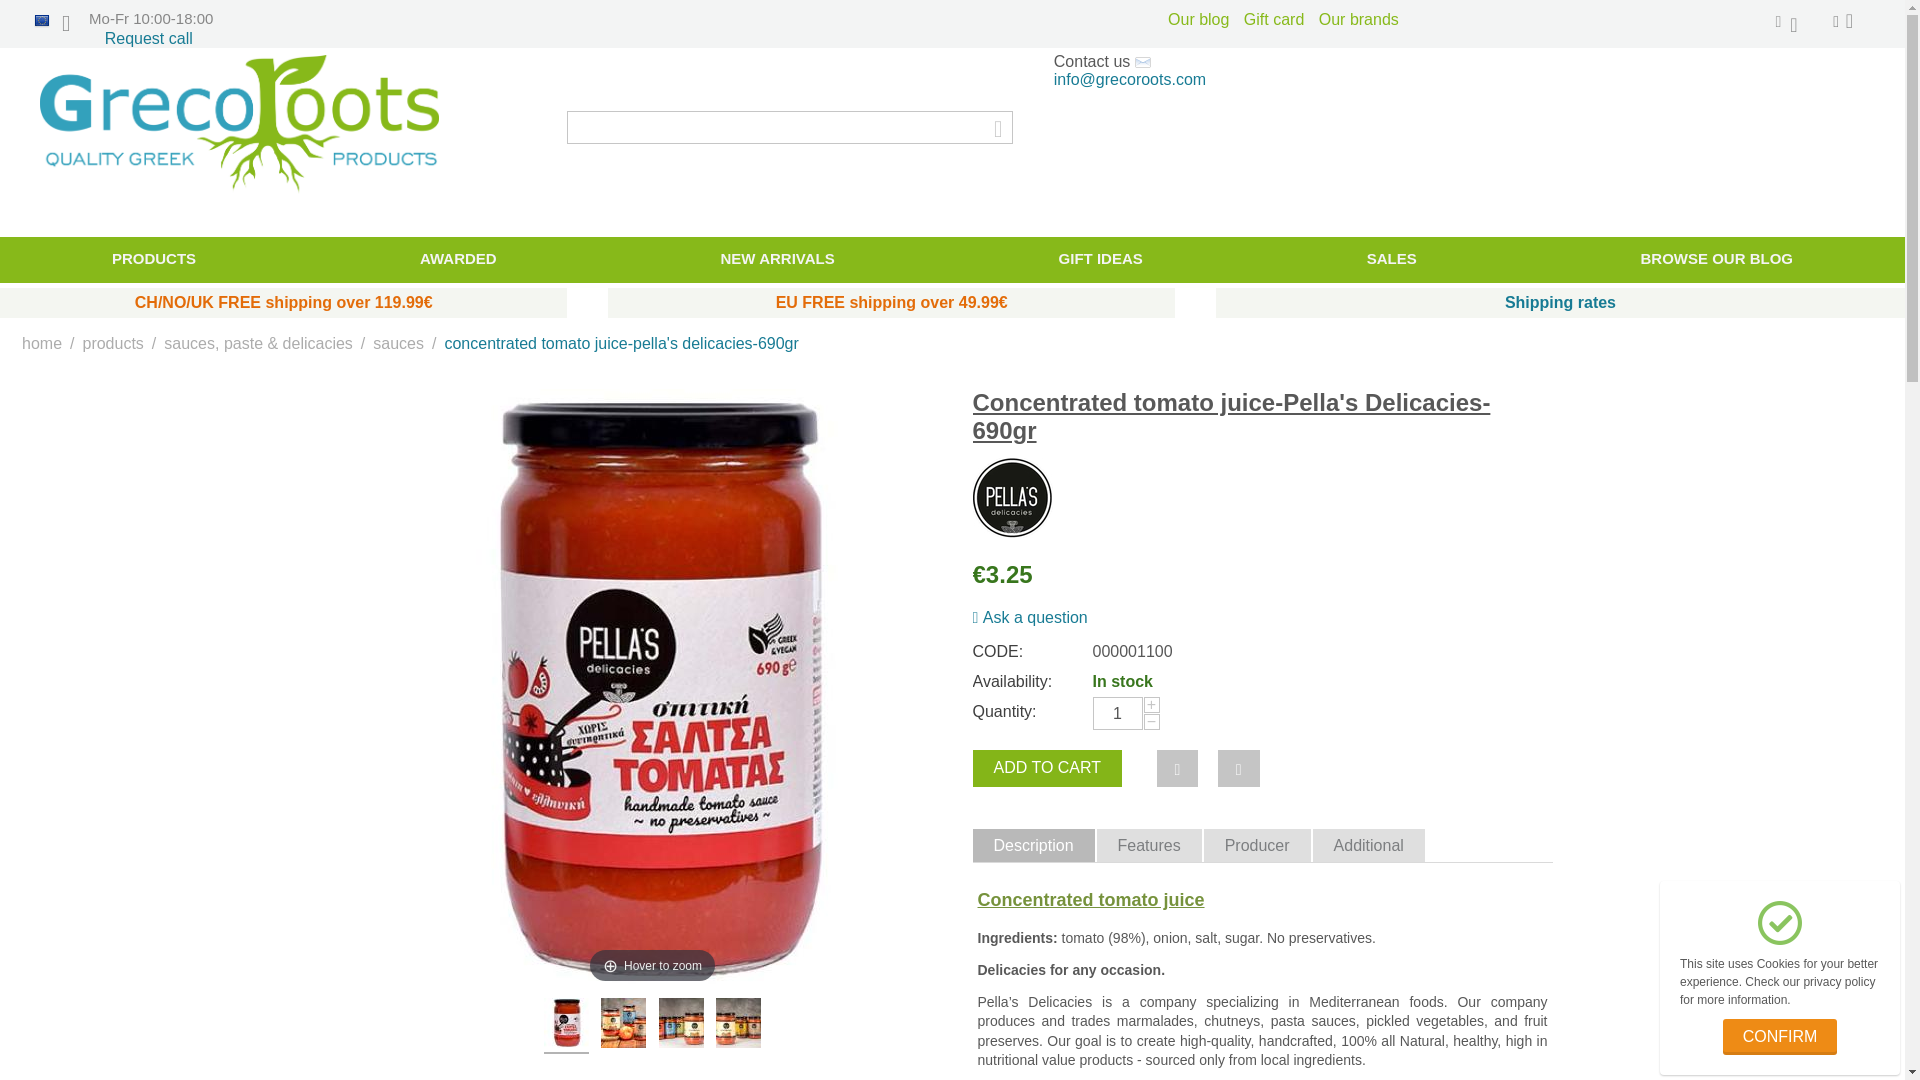 The image size is (1920, 1080). Describe the element at coordinates (149, 38) in the screenshot. I see `Request call` at that location.